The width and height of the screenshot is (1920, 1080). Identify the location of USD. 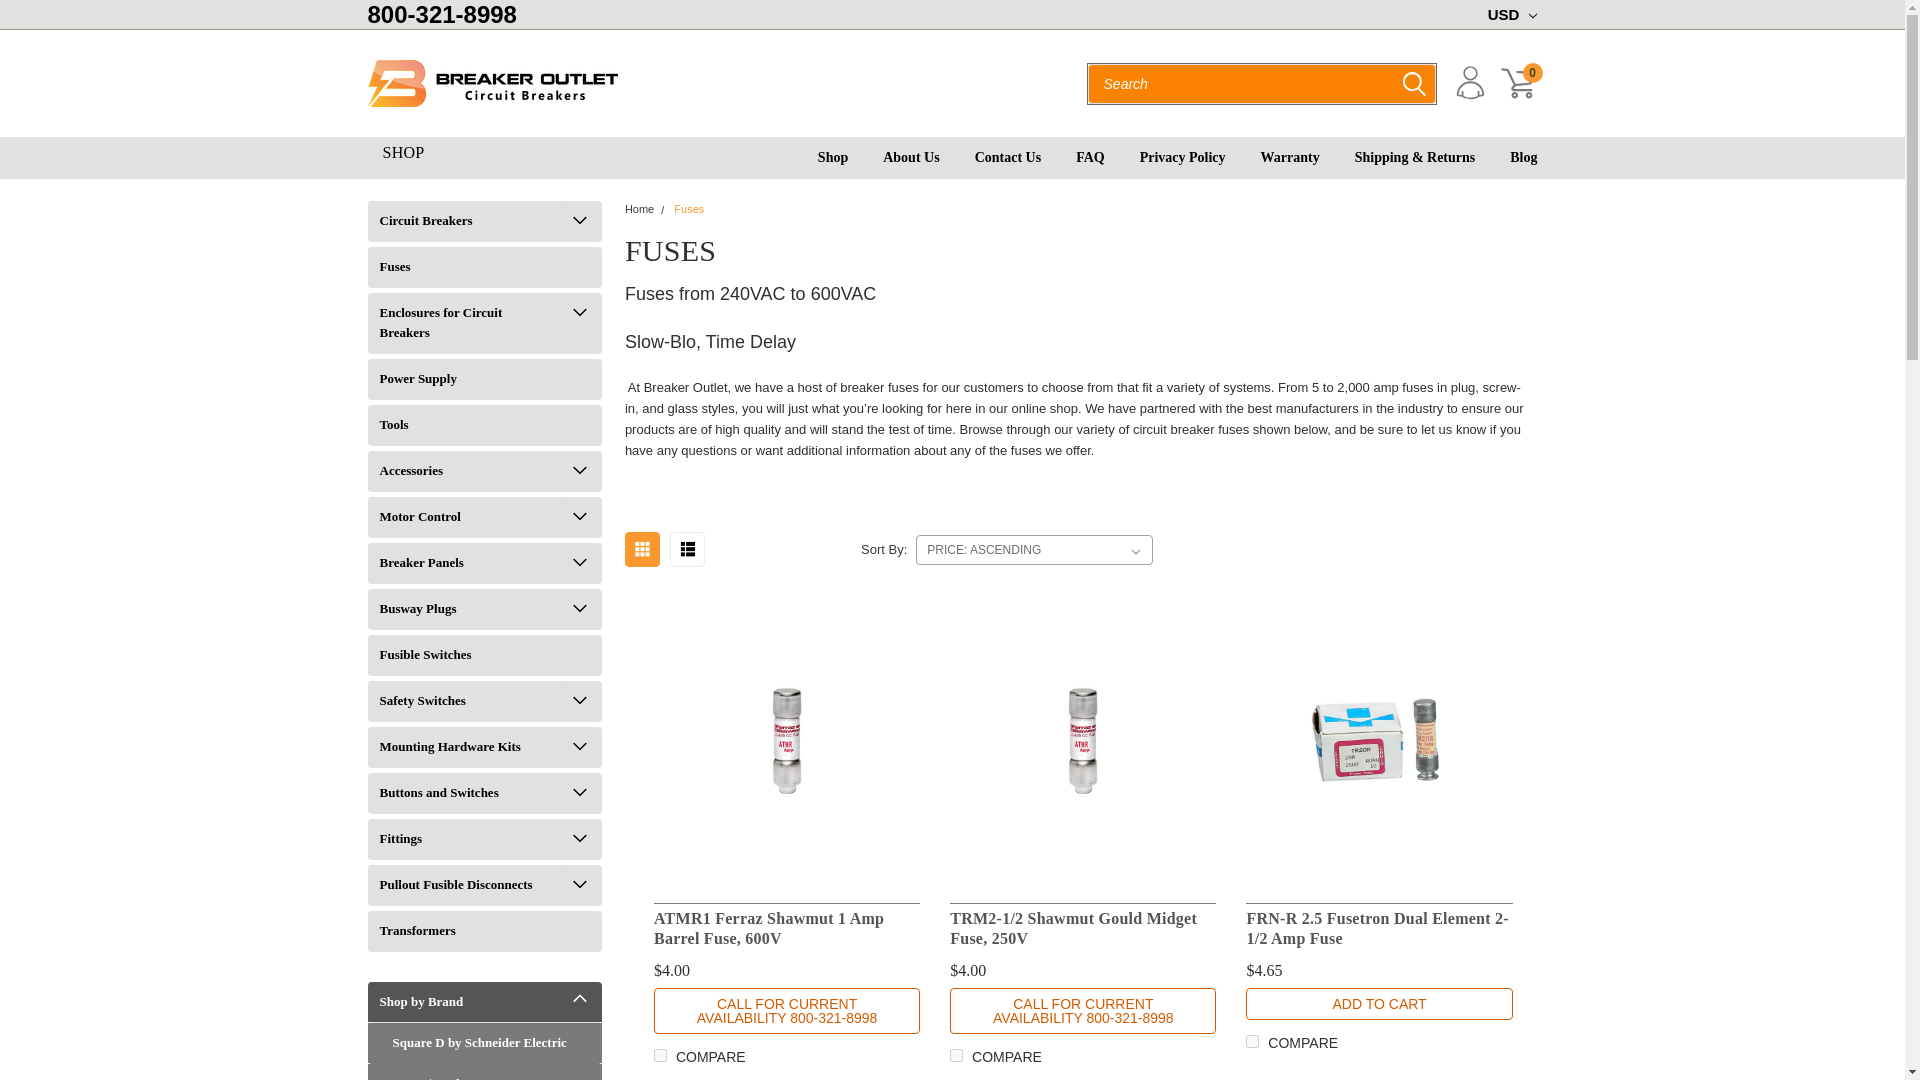
(1508, 15).